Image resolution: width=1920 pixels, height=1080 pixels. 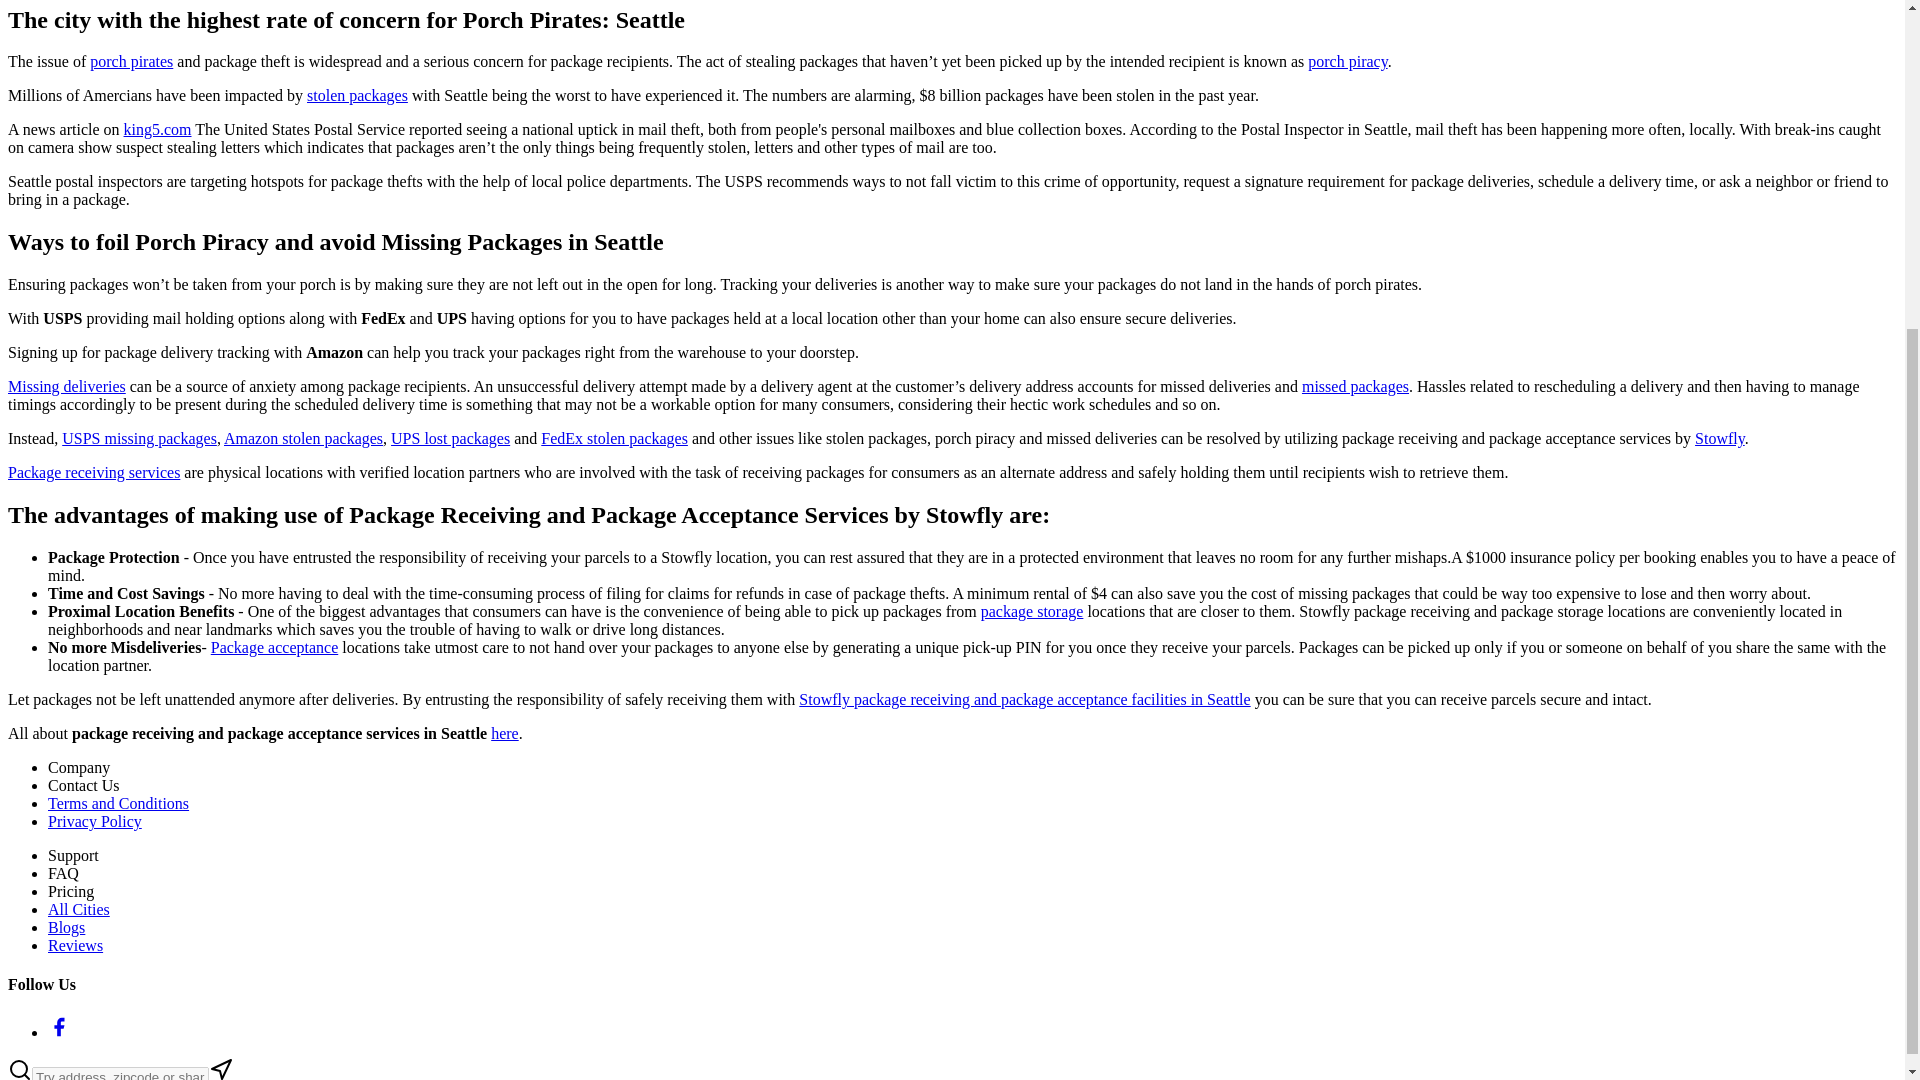 What do you see at coordinates (131, 61) in the screenshot?
I see `porch pirates` at bounding box center [131, 61].